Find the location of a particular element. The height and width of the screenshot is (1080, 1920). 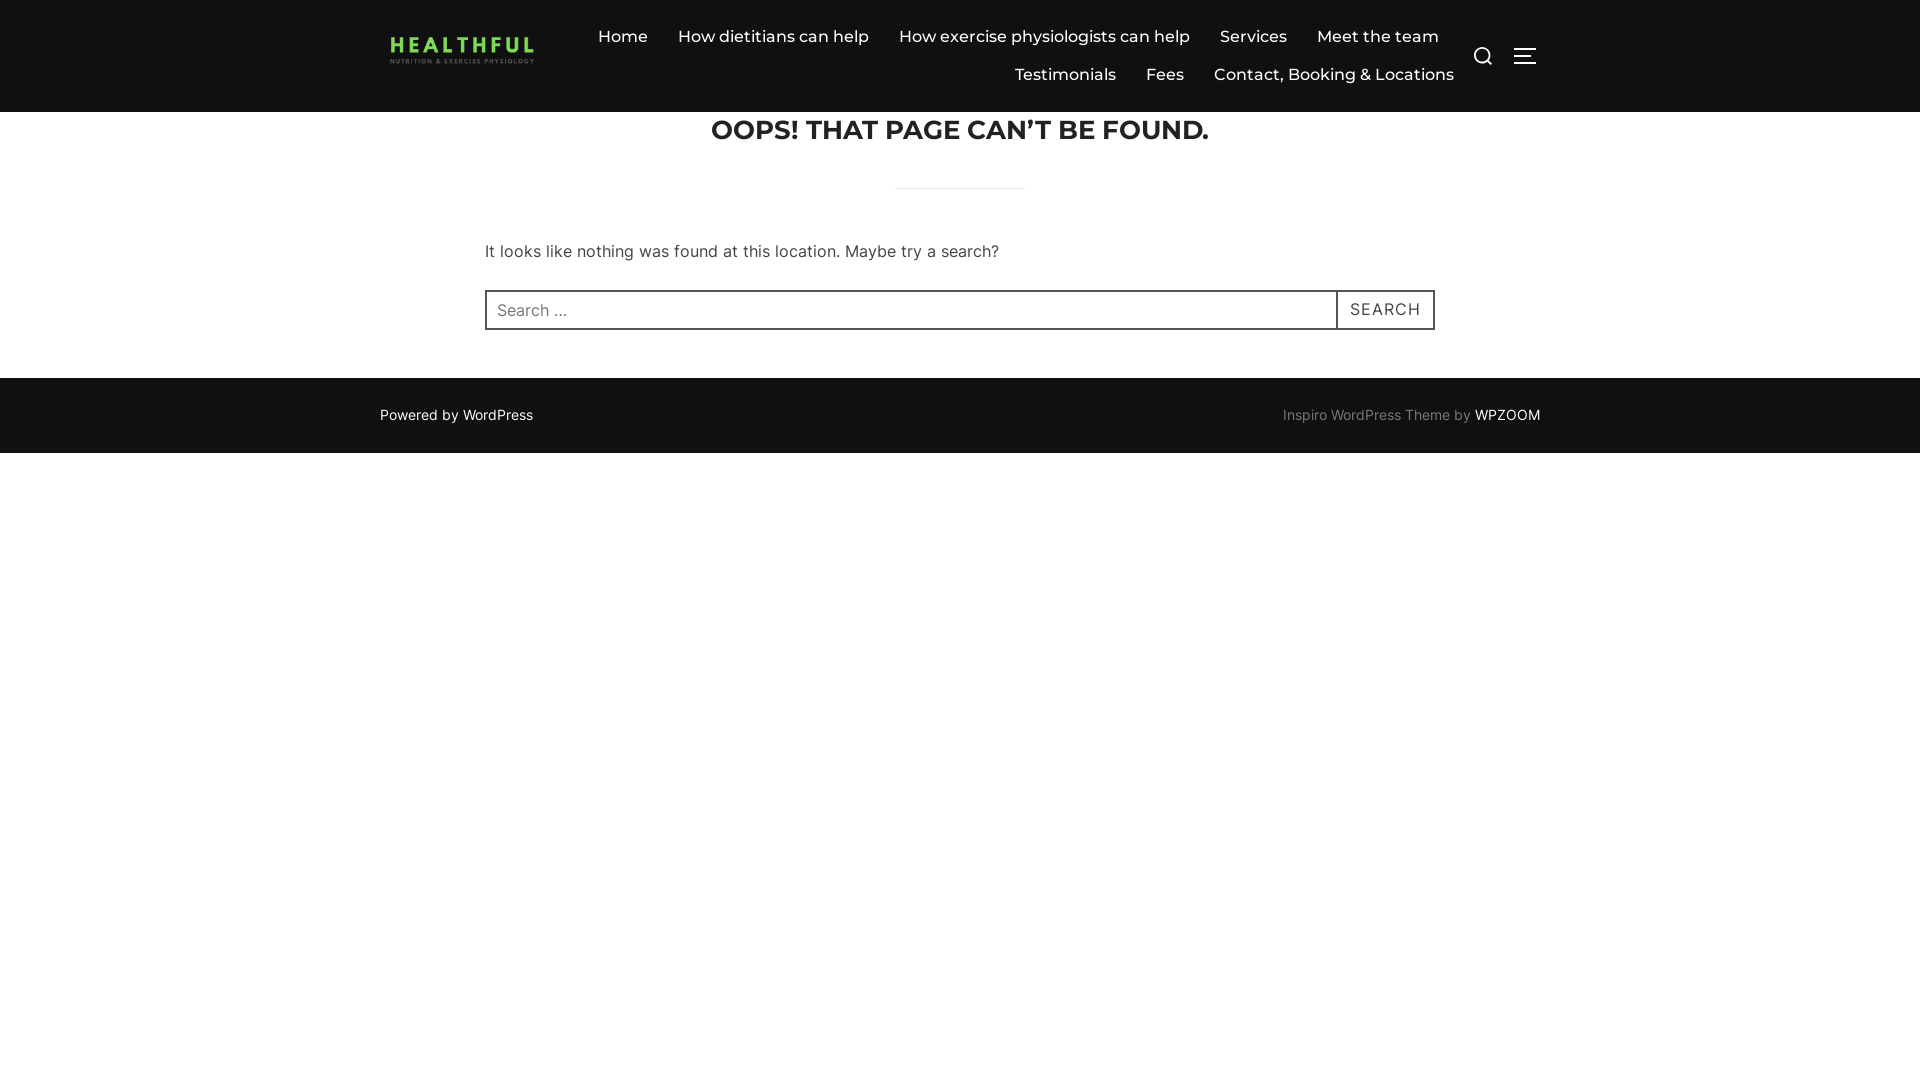

WPZOOM is located at coordinates (1508, 414).